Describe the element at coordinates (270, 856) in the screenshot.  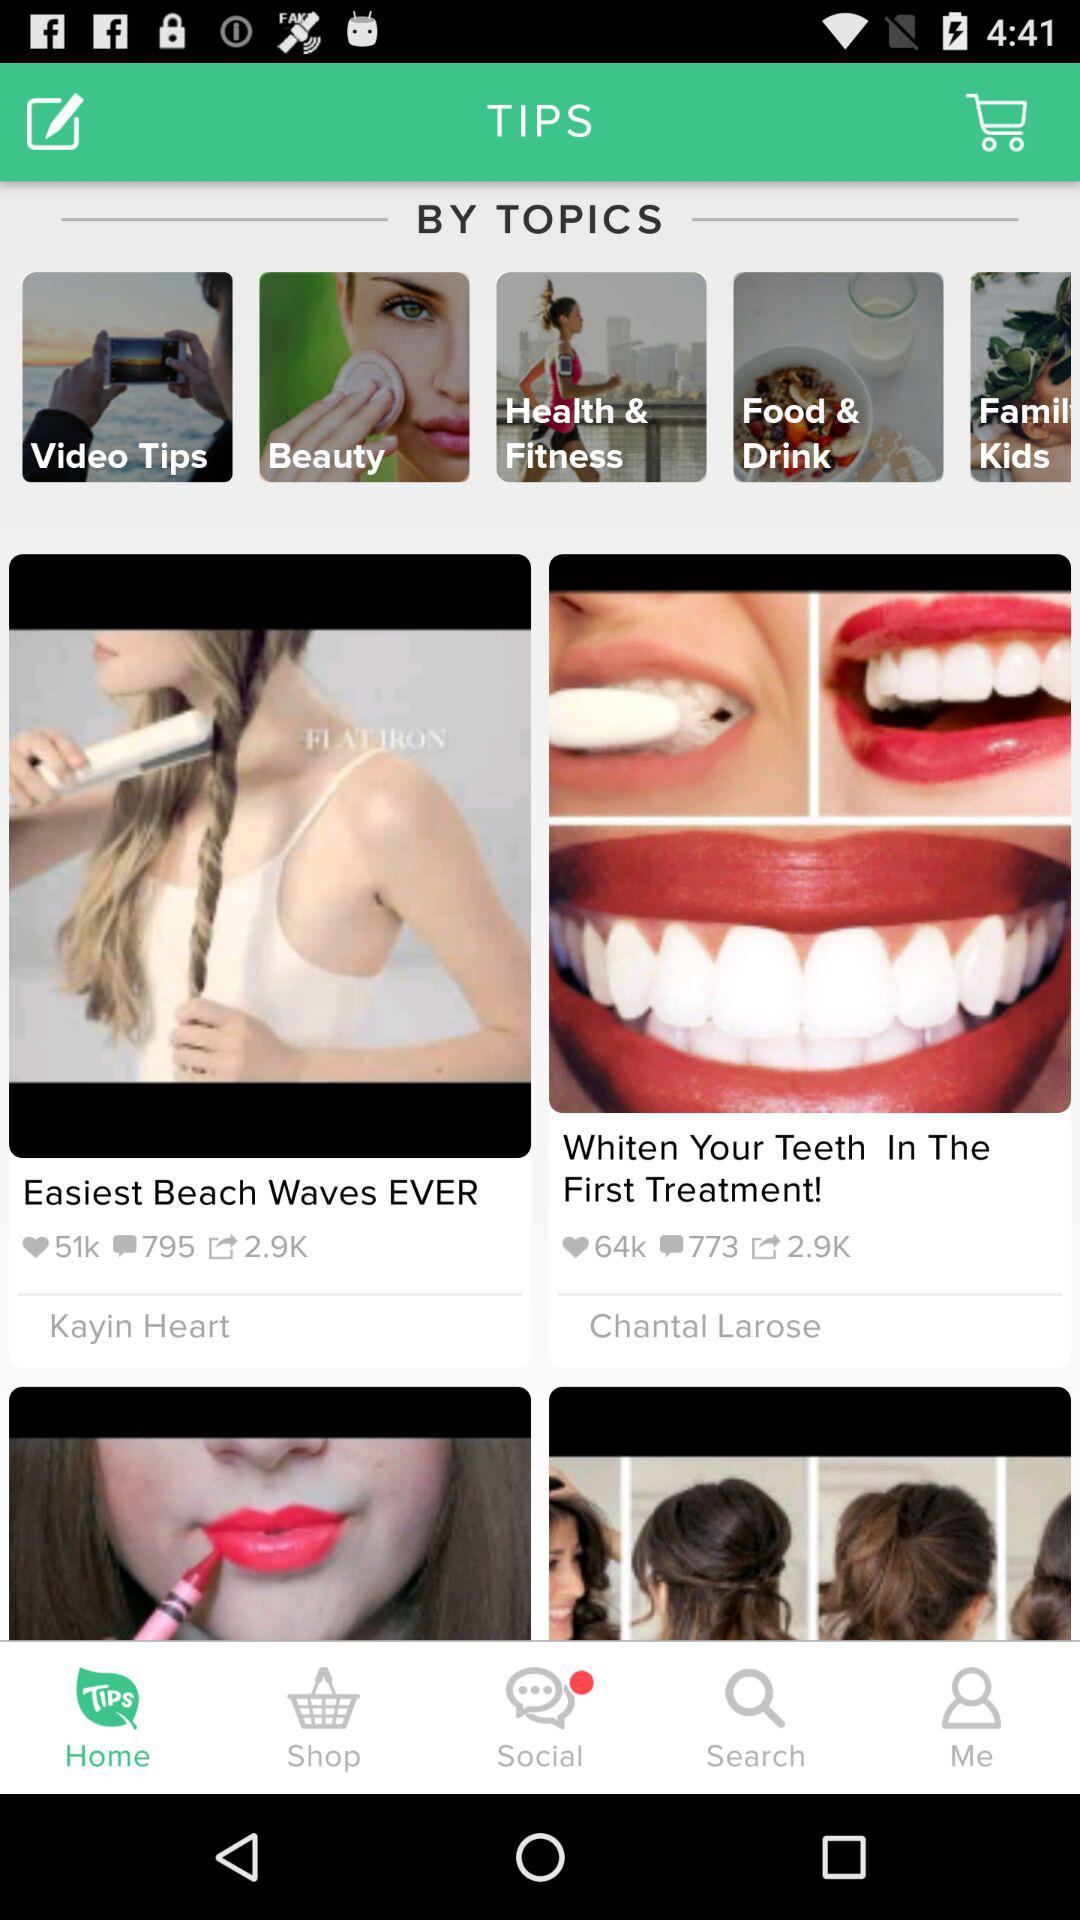
I see `click on the image under video tips` at that location.